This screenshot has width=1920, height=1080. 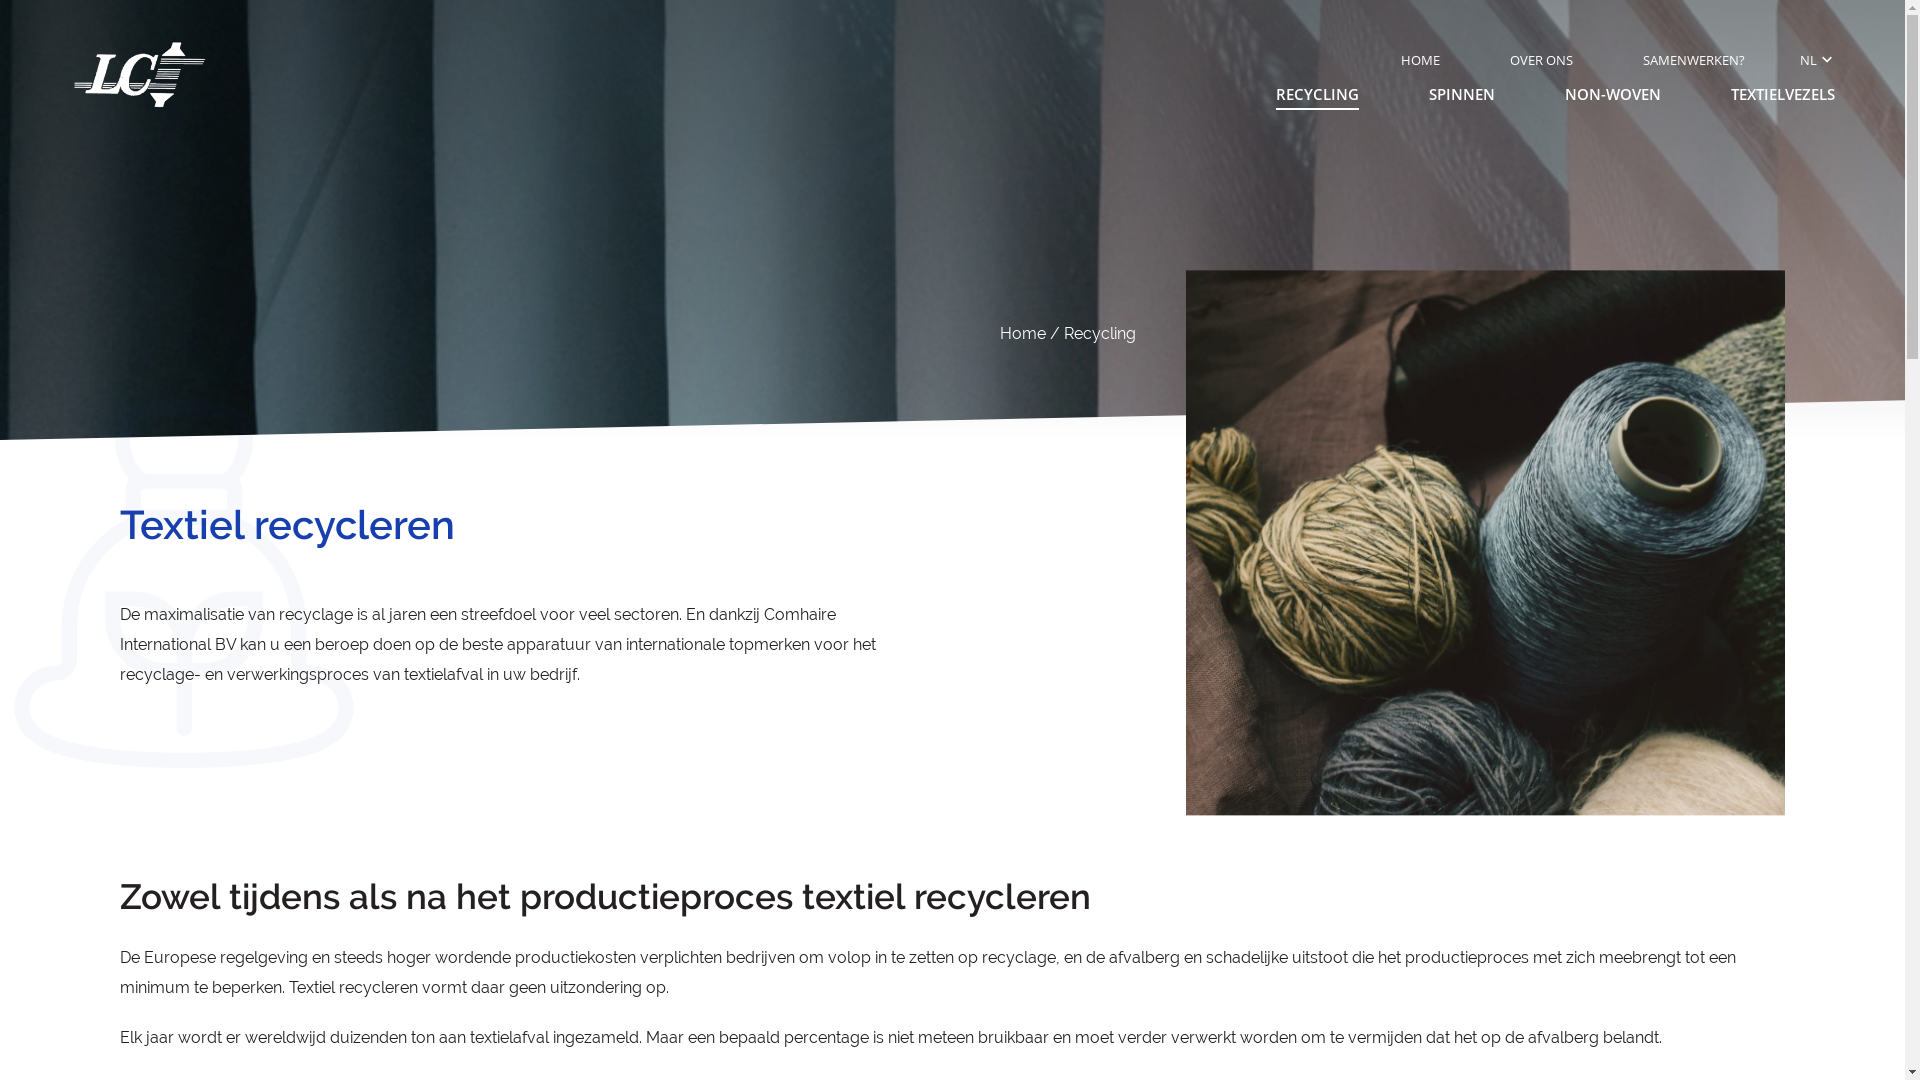 What do you see at coordinates (1783, 97) in the screenshot?
I see `TEXTIELVEZELS` at bounding box center [1783, 97].